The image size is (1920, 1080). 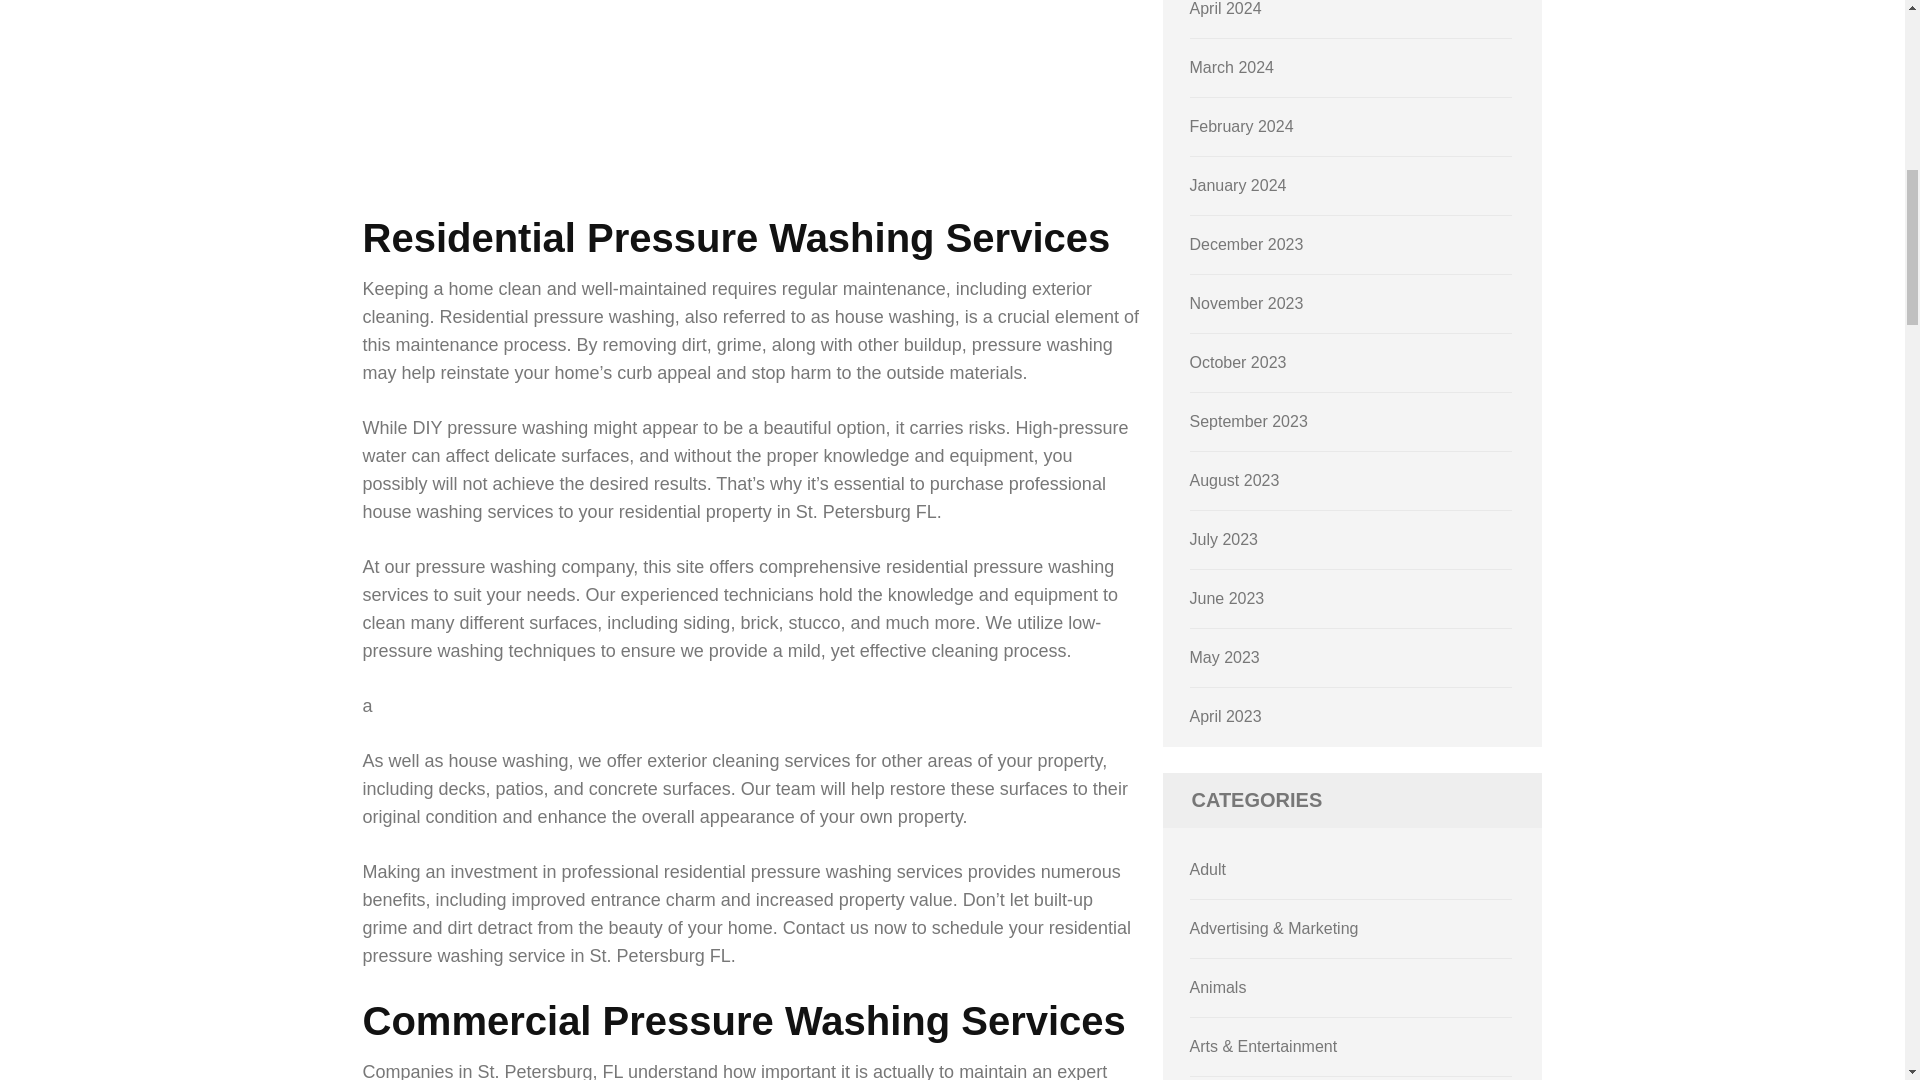 I want to click on March 2024, so click(x=1232, y=67).